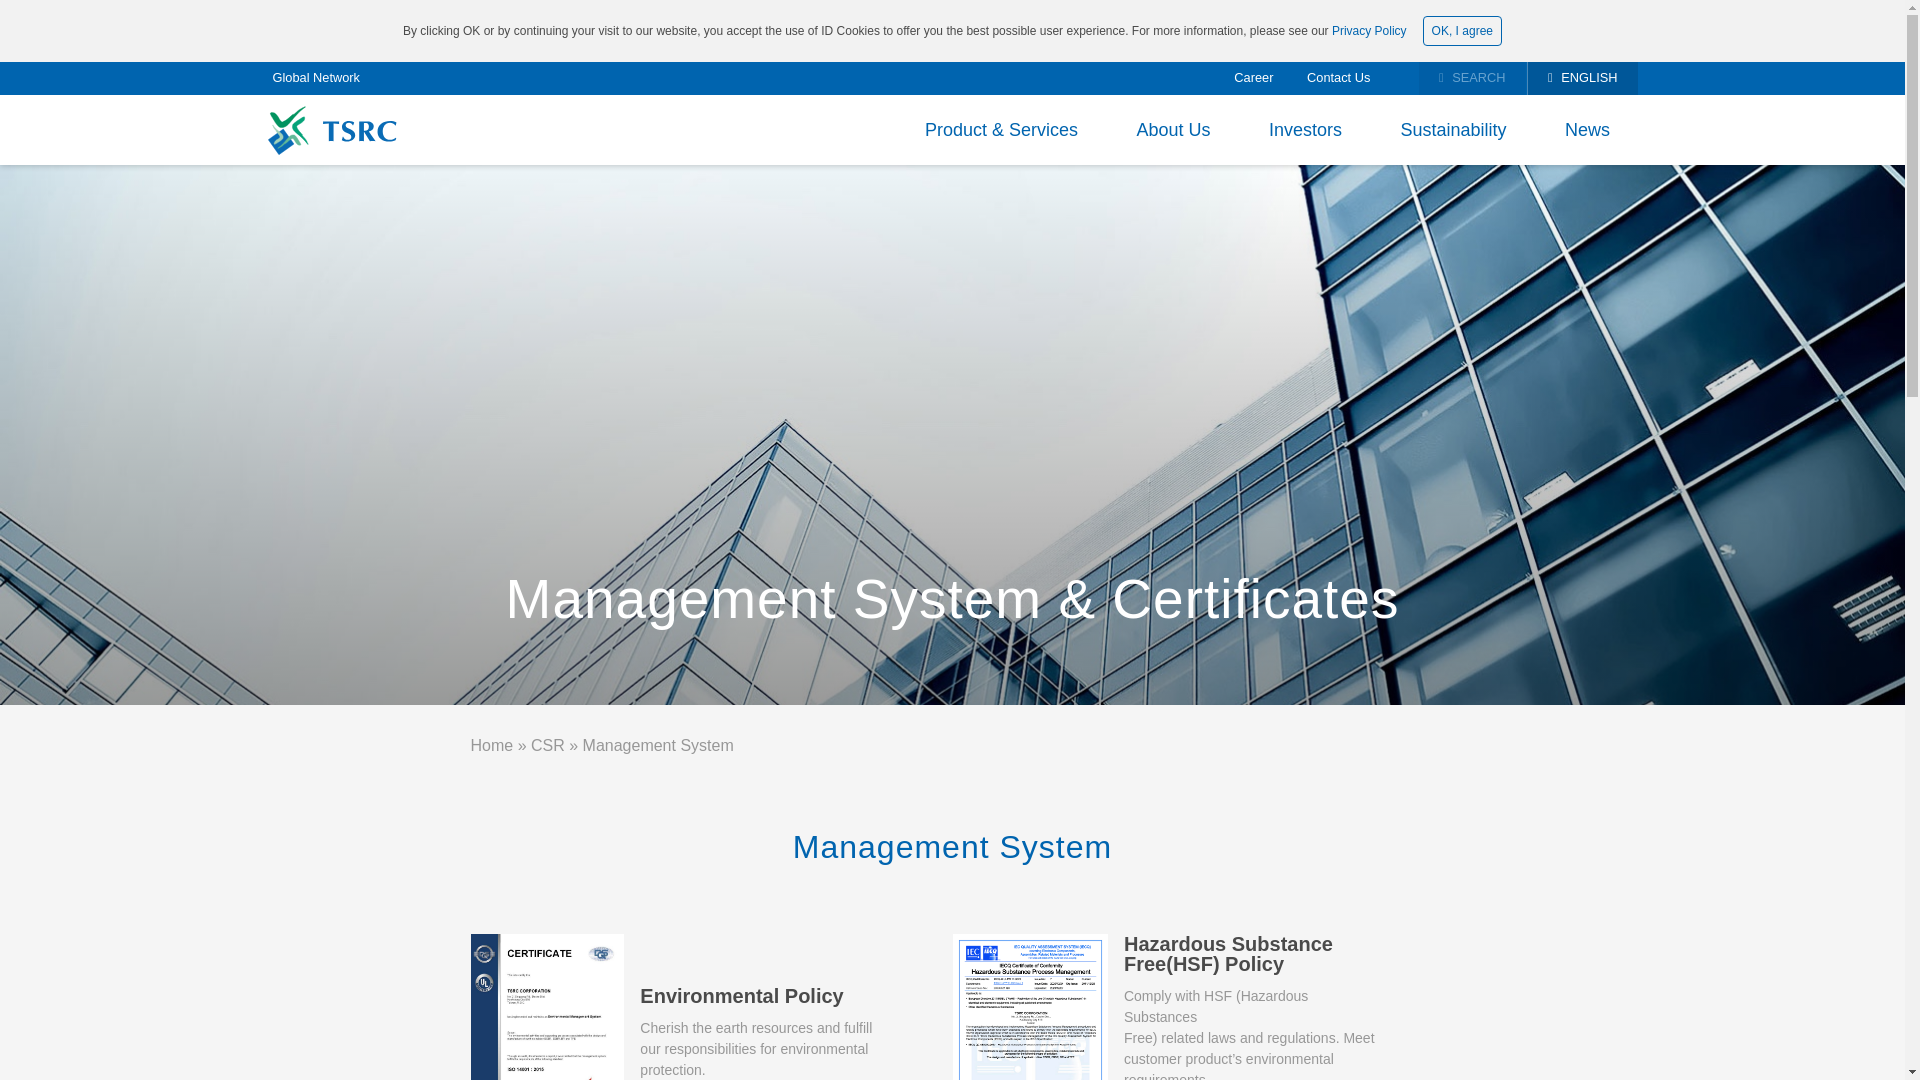 This screenshot has height=1080, width=1920. What do you see at coordinates (1370, 30) in the screenshot?
I see `Privacy Policy` at bounding box center [1370, 30].